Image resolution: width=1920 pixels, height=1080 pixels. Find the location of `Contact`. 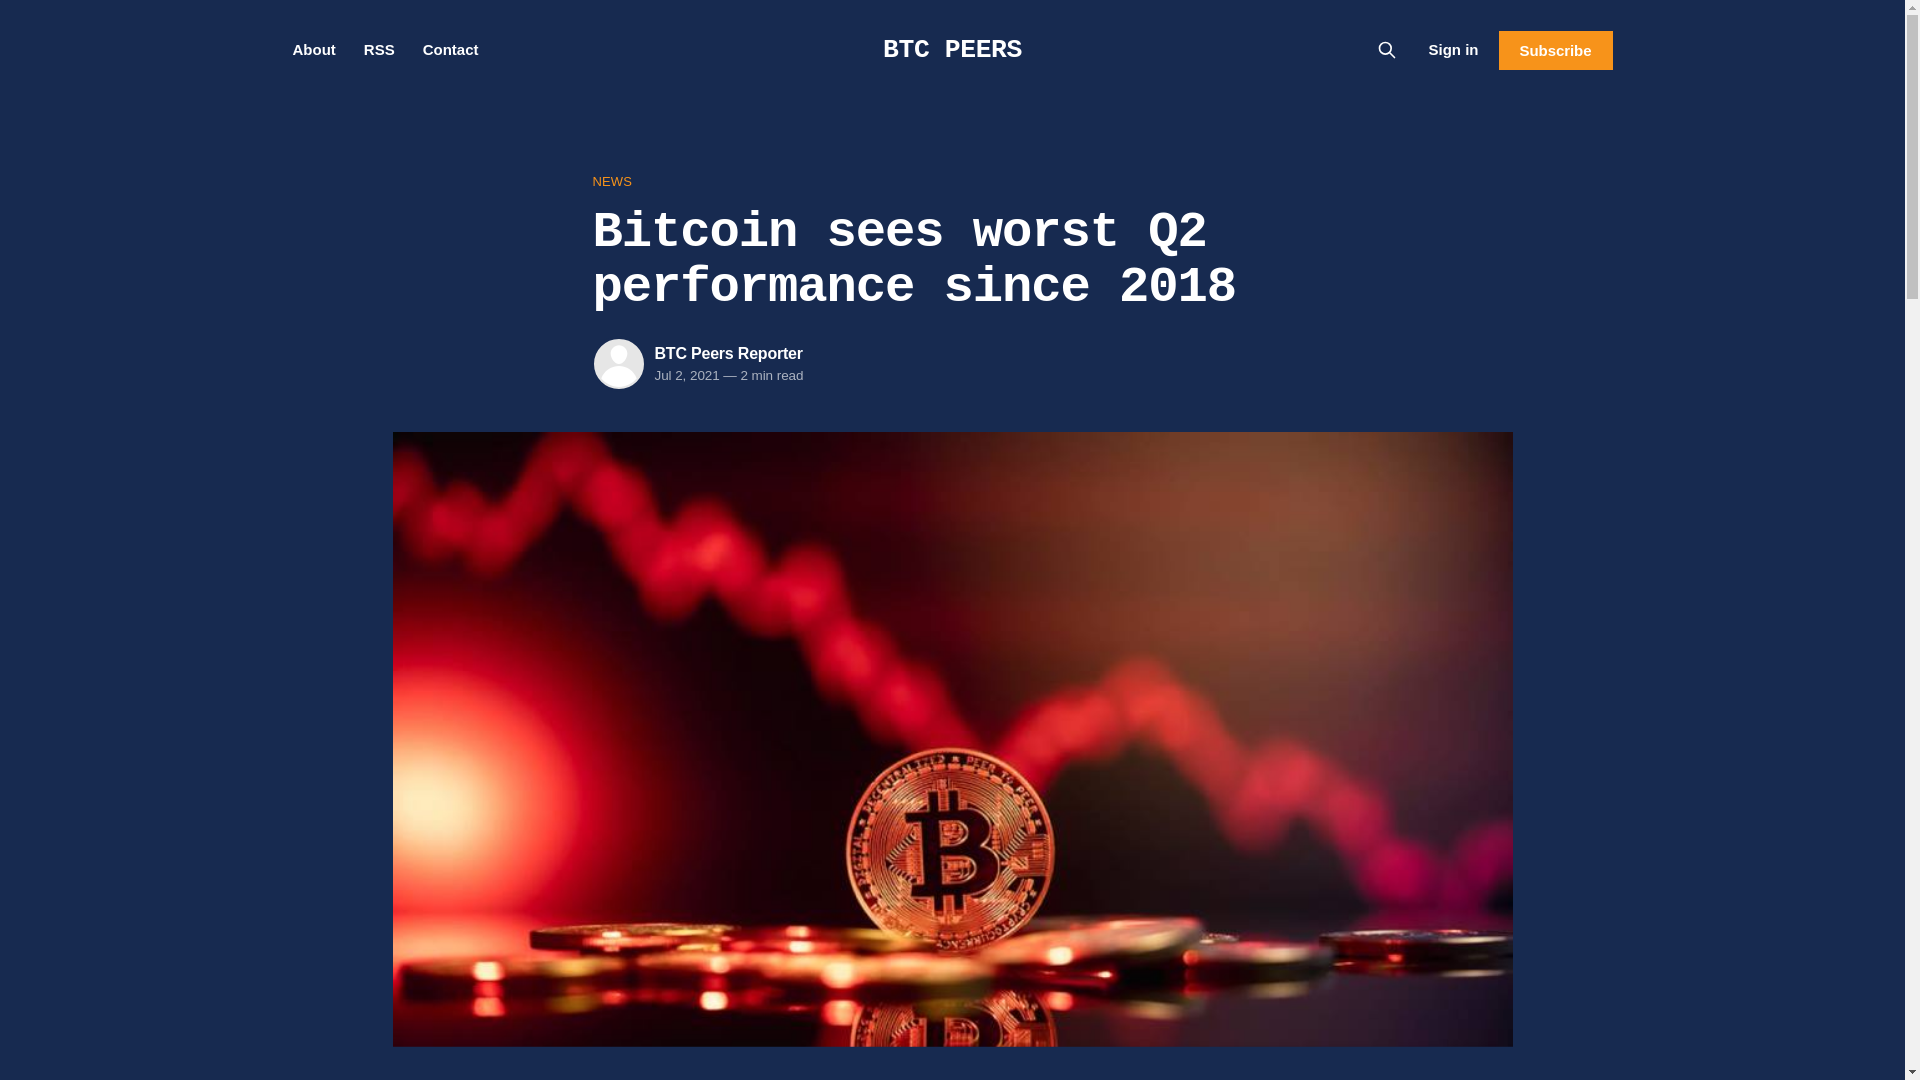

Contact is located at coordinates (450, 50).